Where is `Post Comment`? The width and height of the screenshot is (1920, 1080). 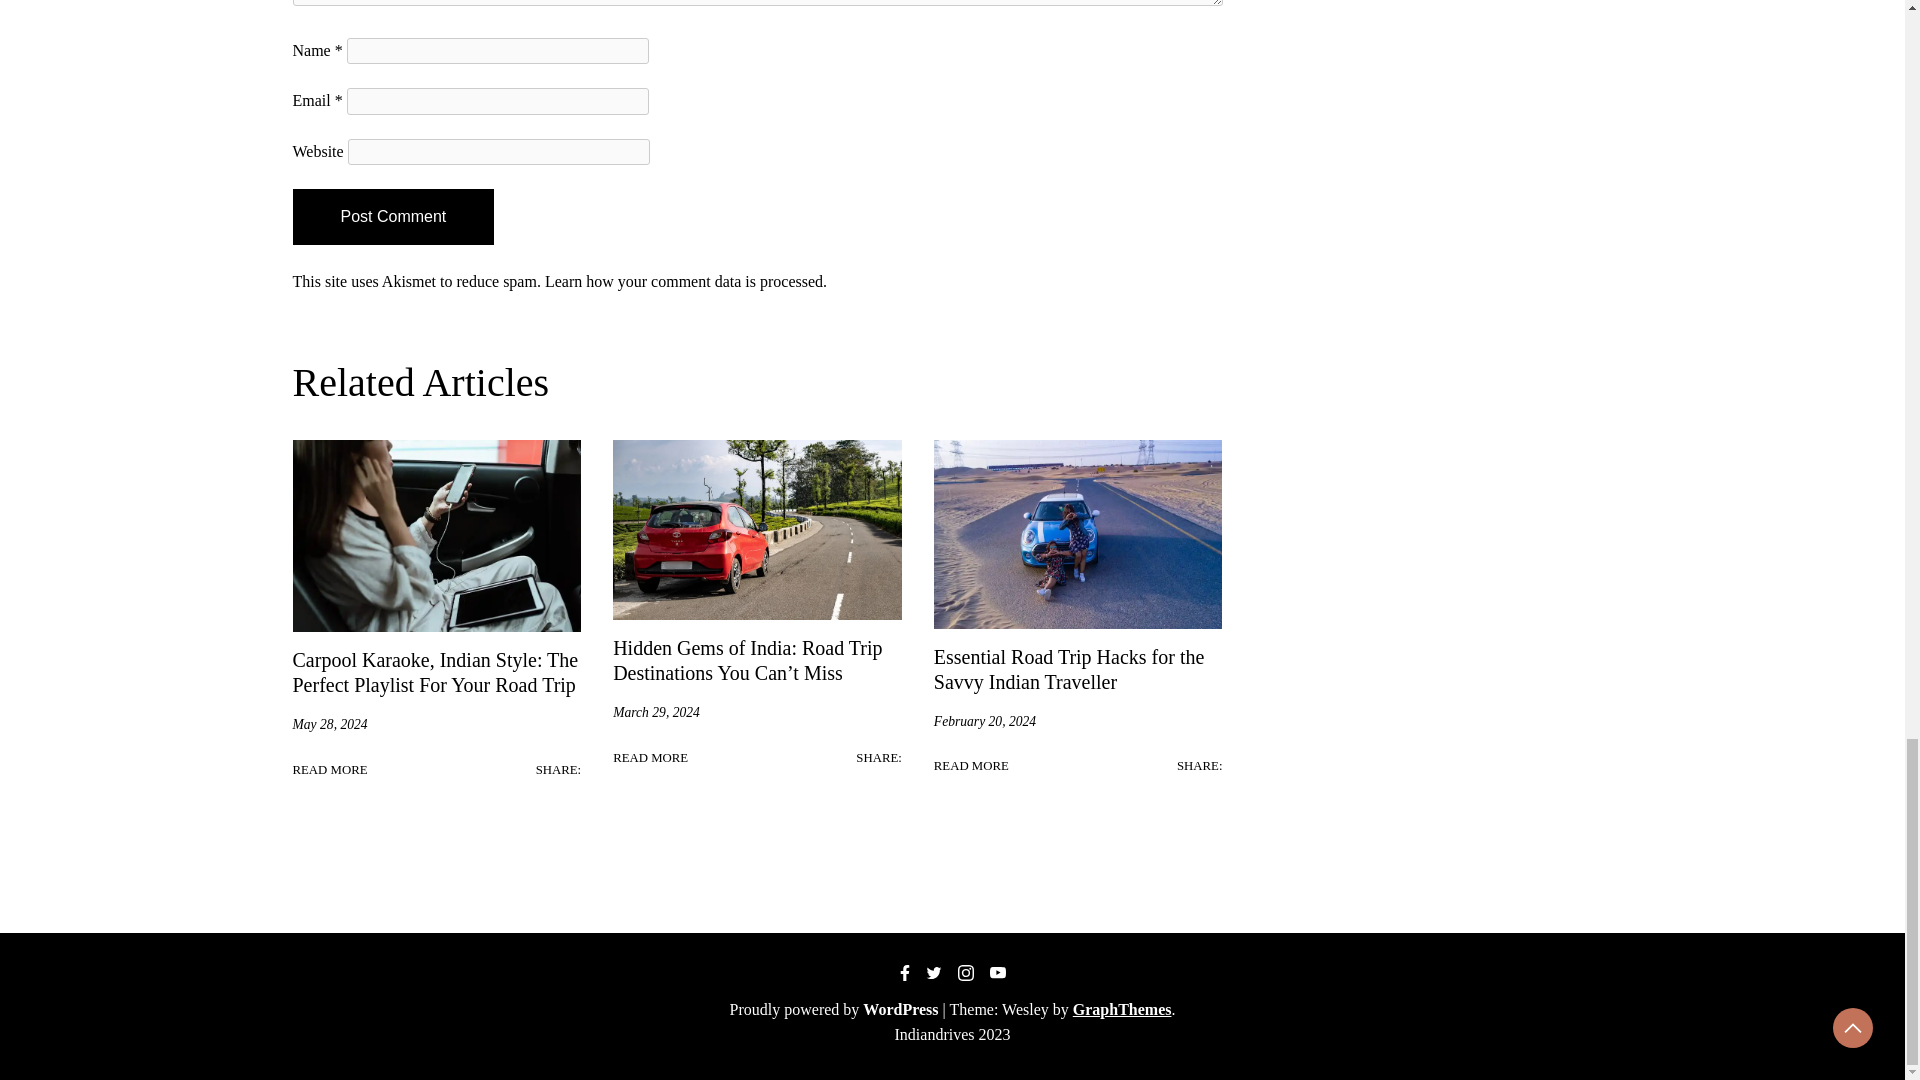
Post Comment is located at coordinates (392, 217).